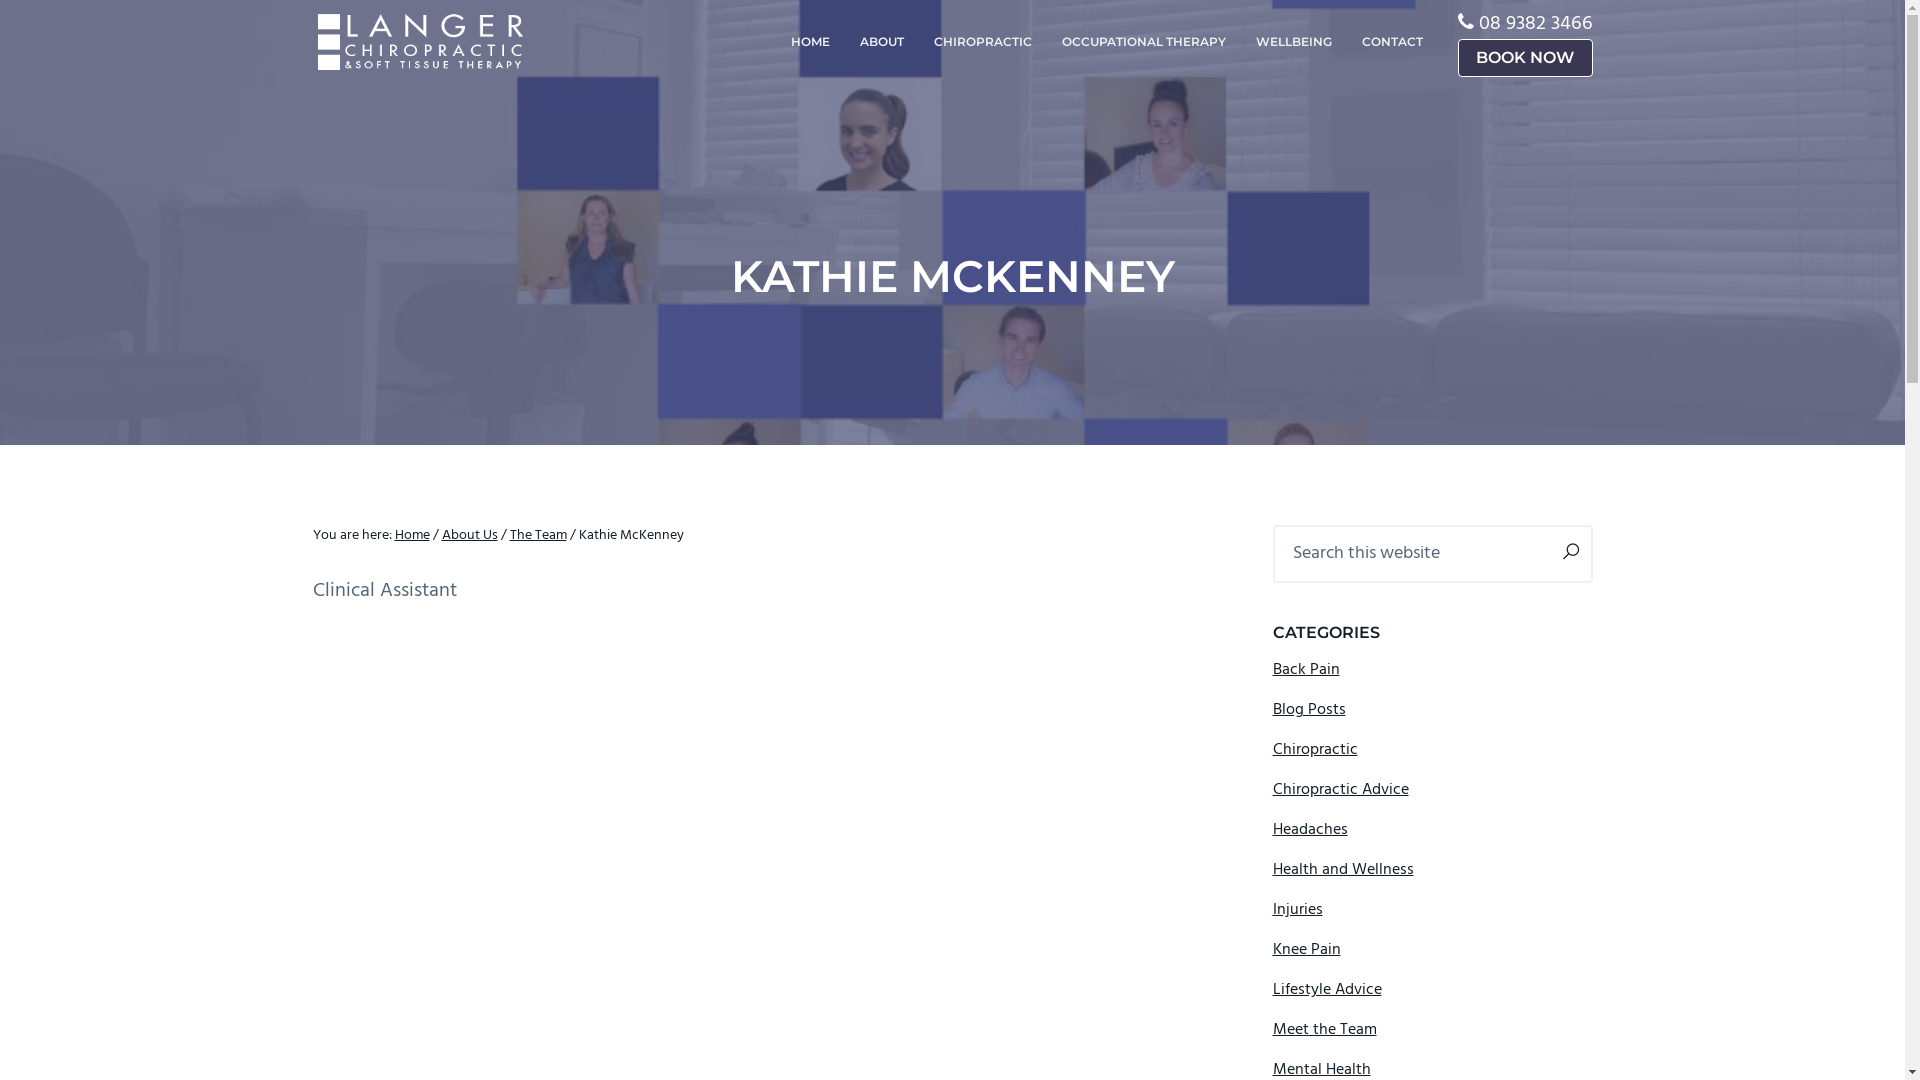  Describe the element at coordinates (1340, 790) in the screenshot. I see `Chiropractic Advice` at that location.